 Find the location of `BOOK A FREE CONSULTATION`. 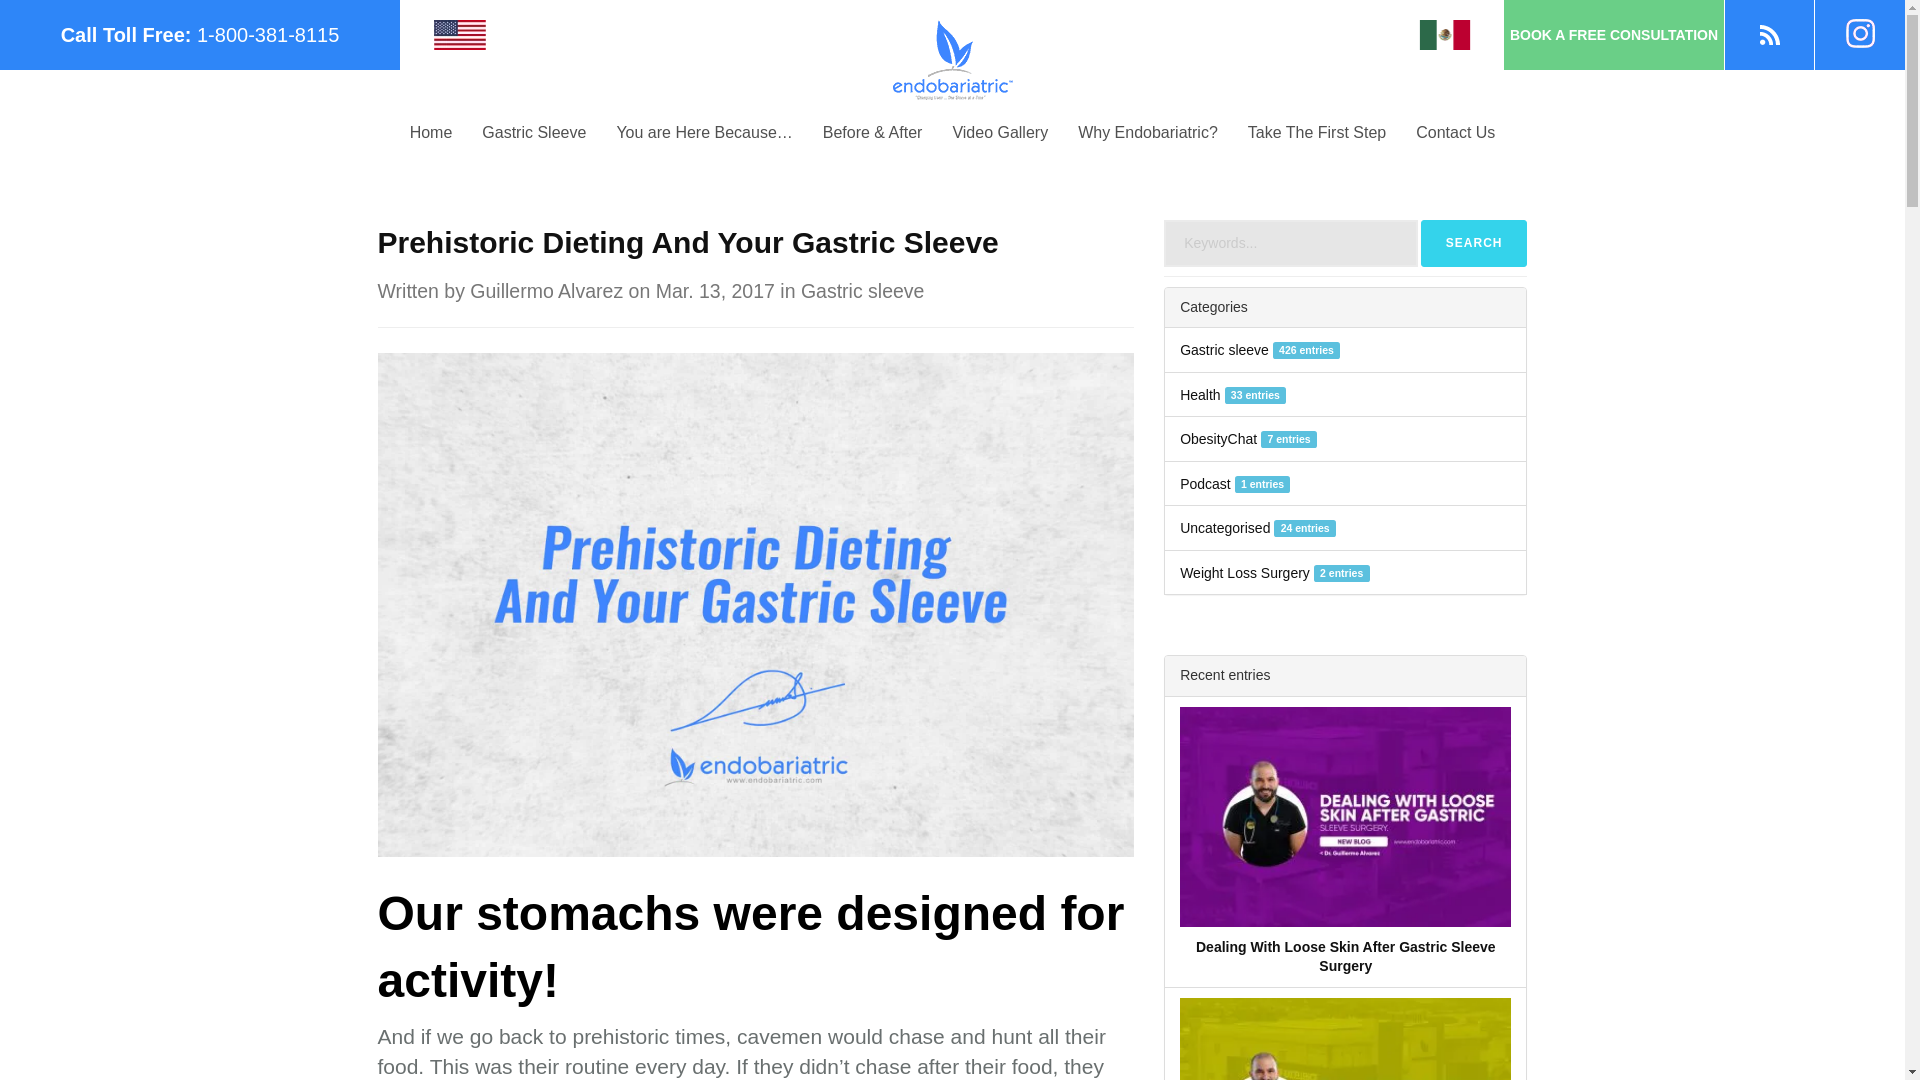

BOOK A FREE CONSULTATION is located at coordinates (1614, 35).